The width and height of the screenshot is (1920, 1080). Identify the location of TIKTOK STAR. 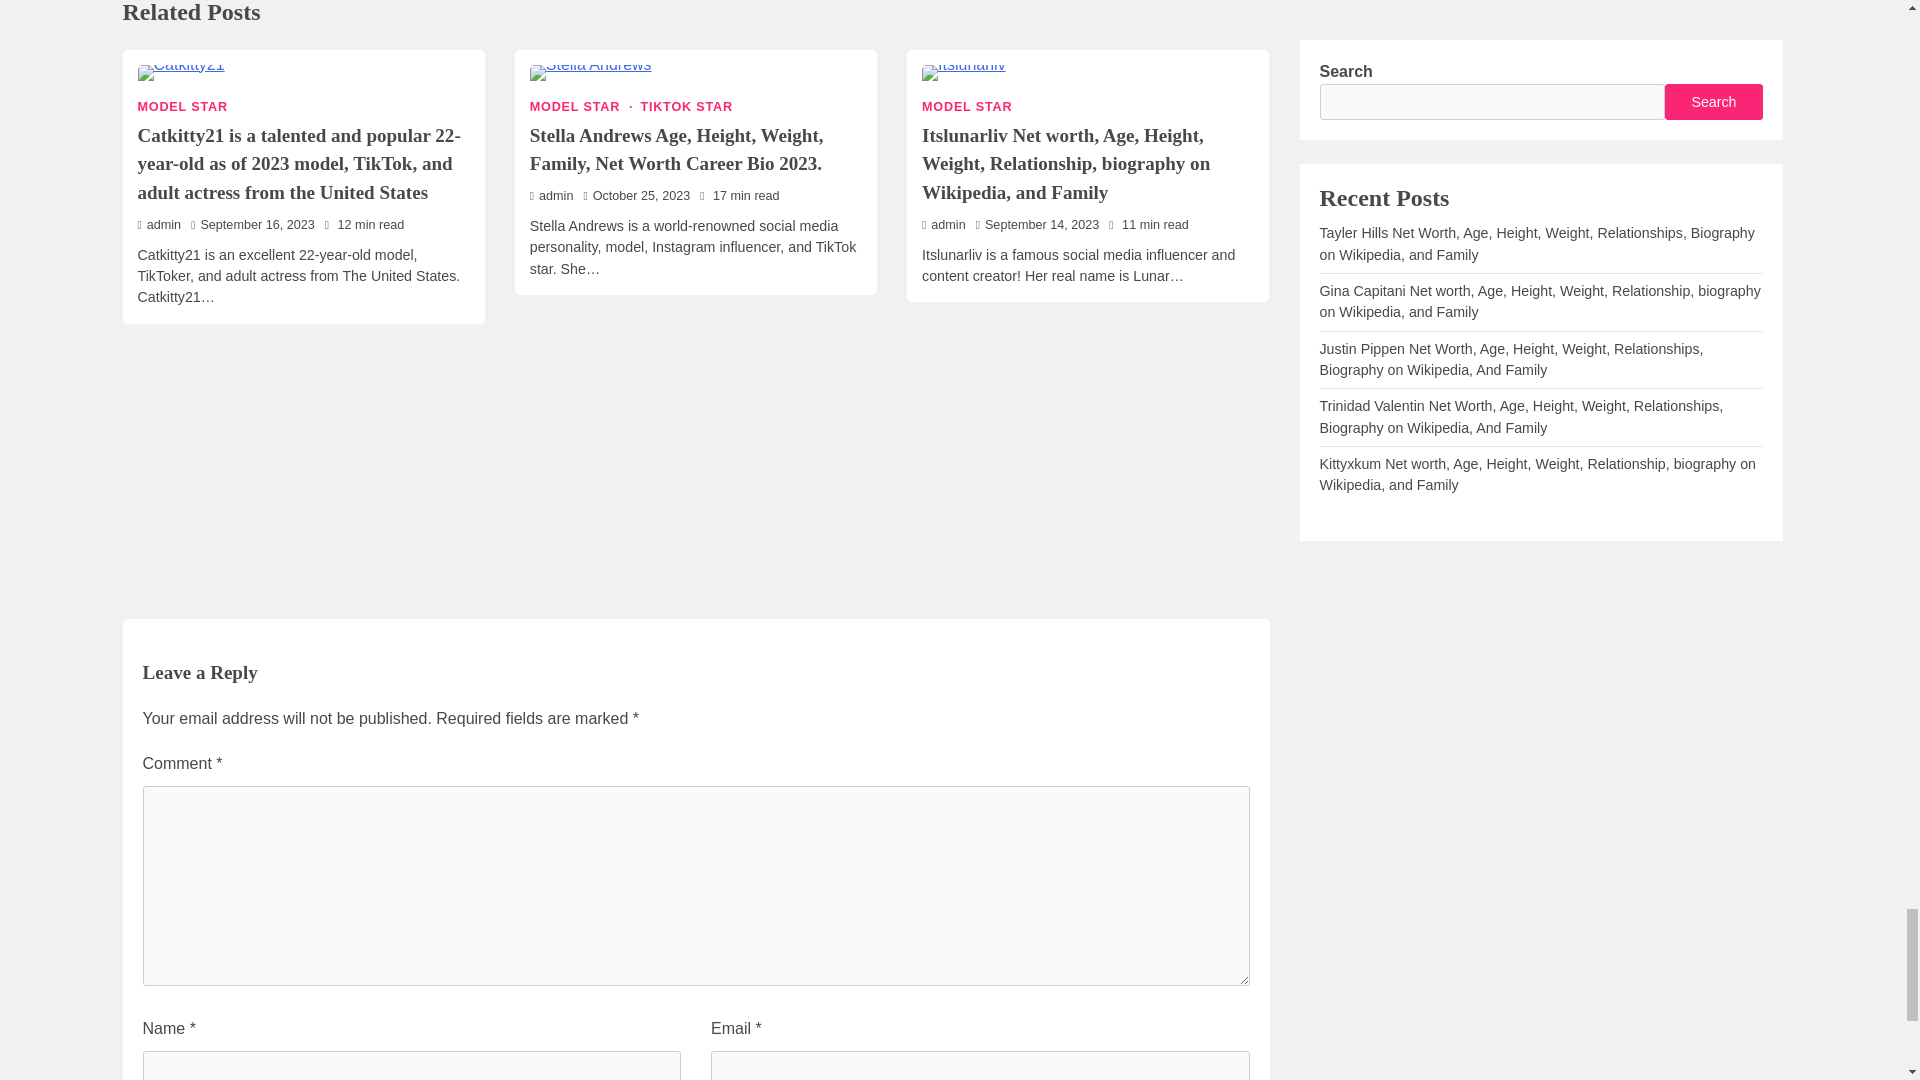
(686, 107).